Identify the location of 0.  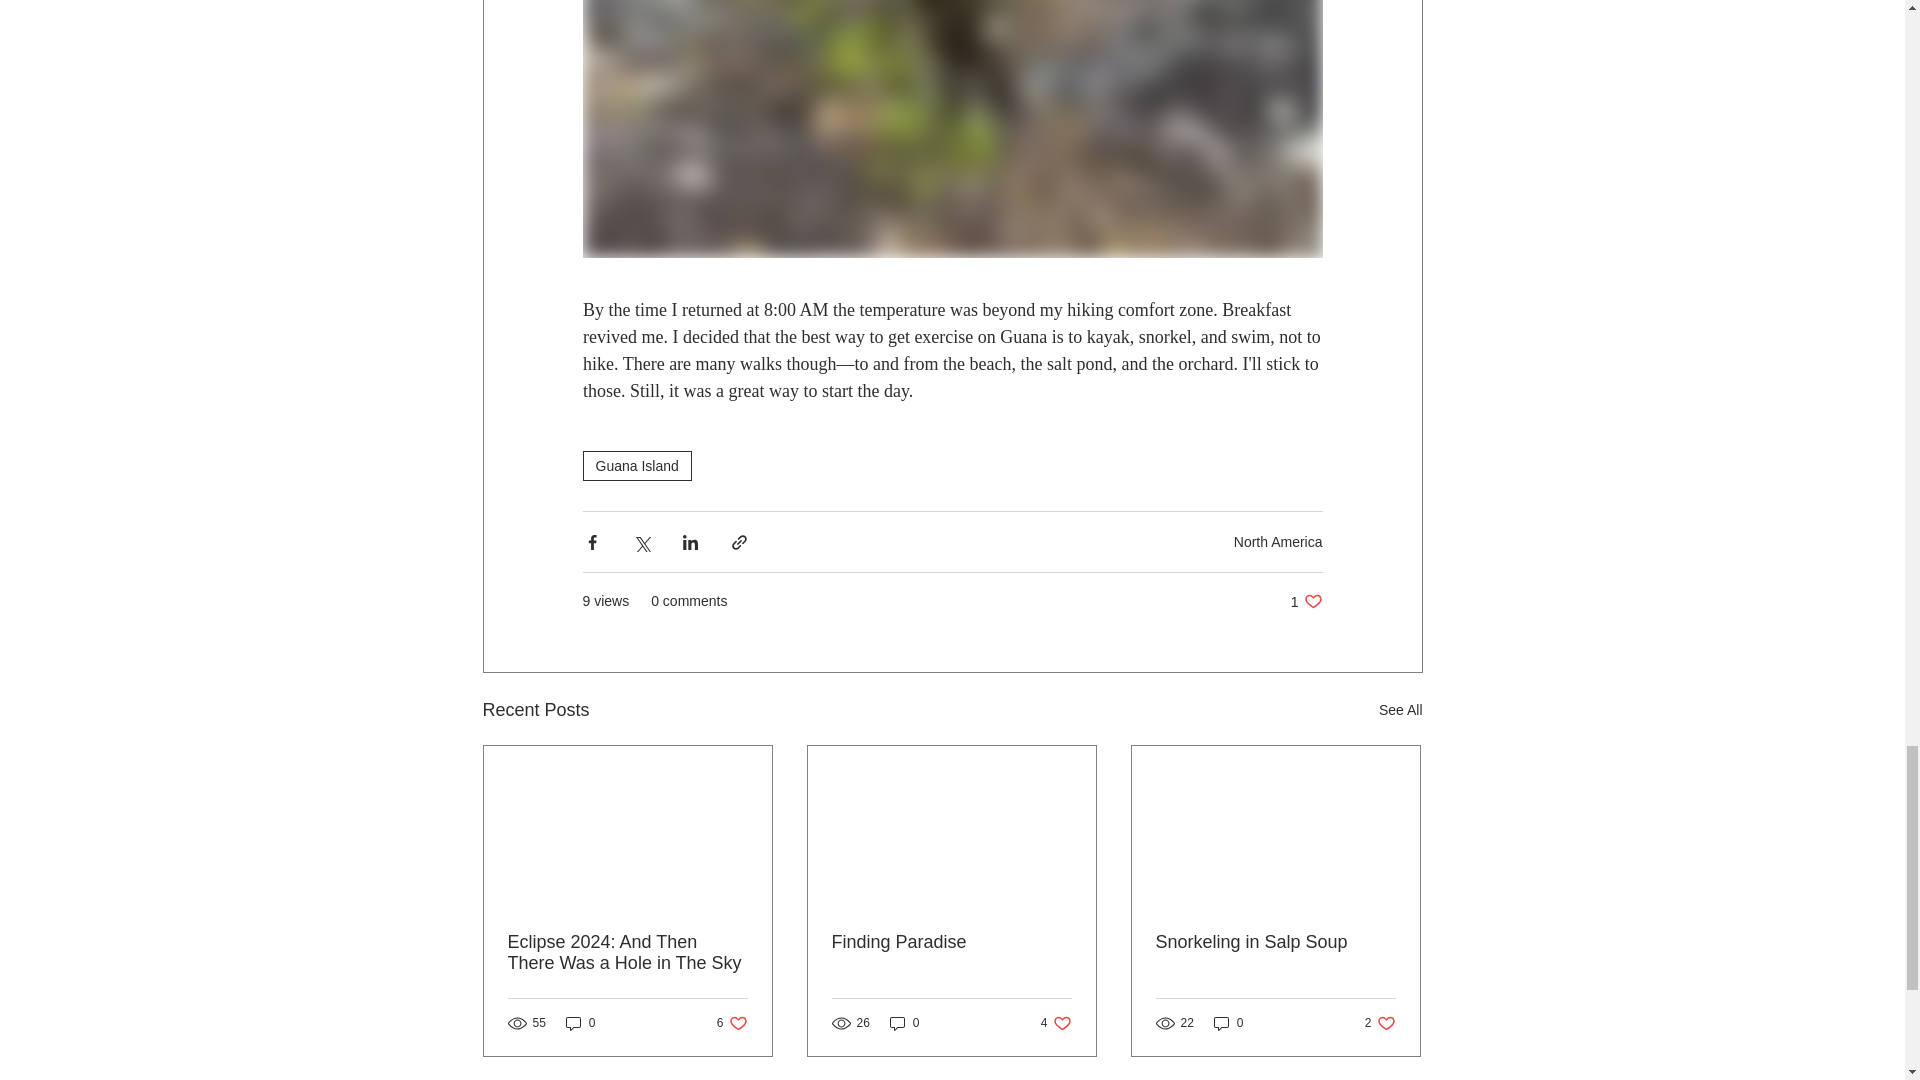
(1278, 541).